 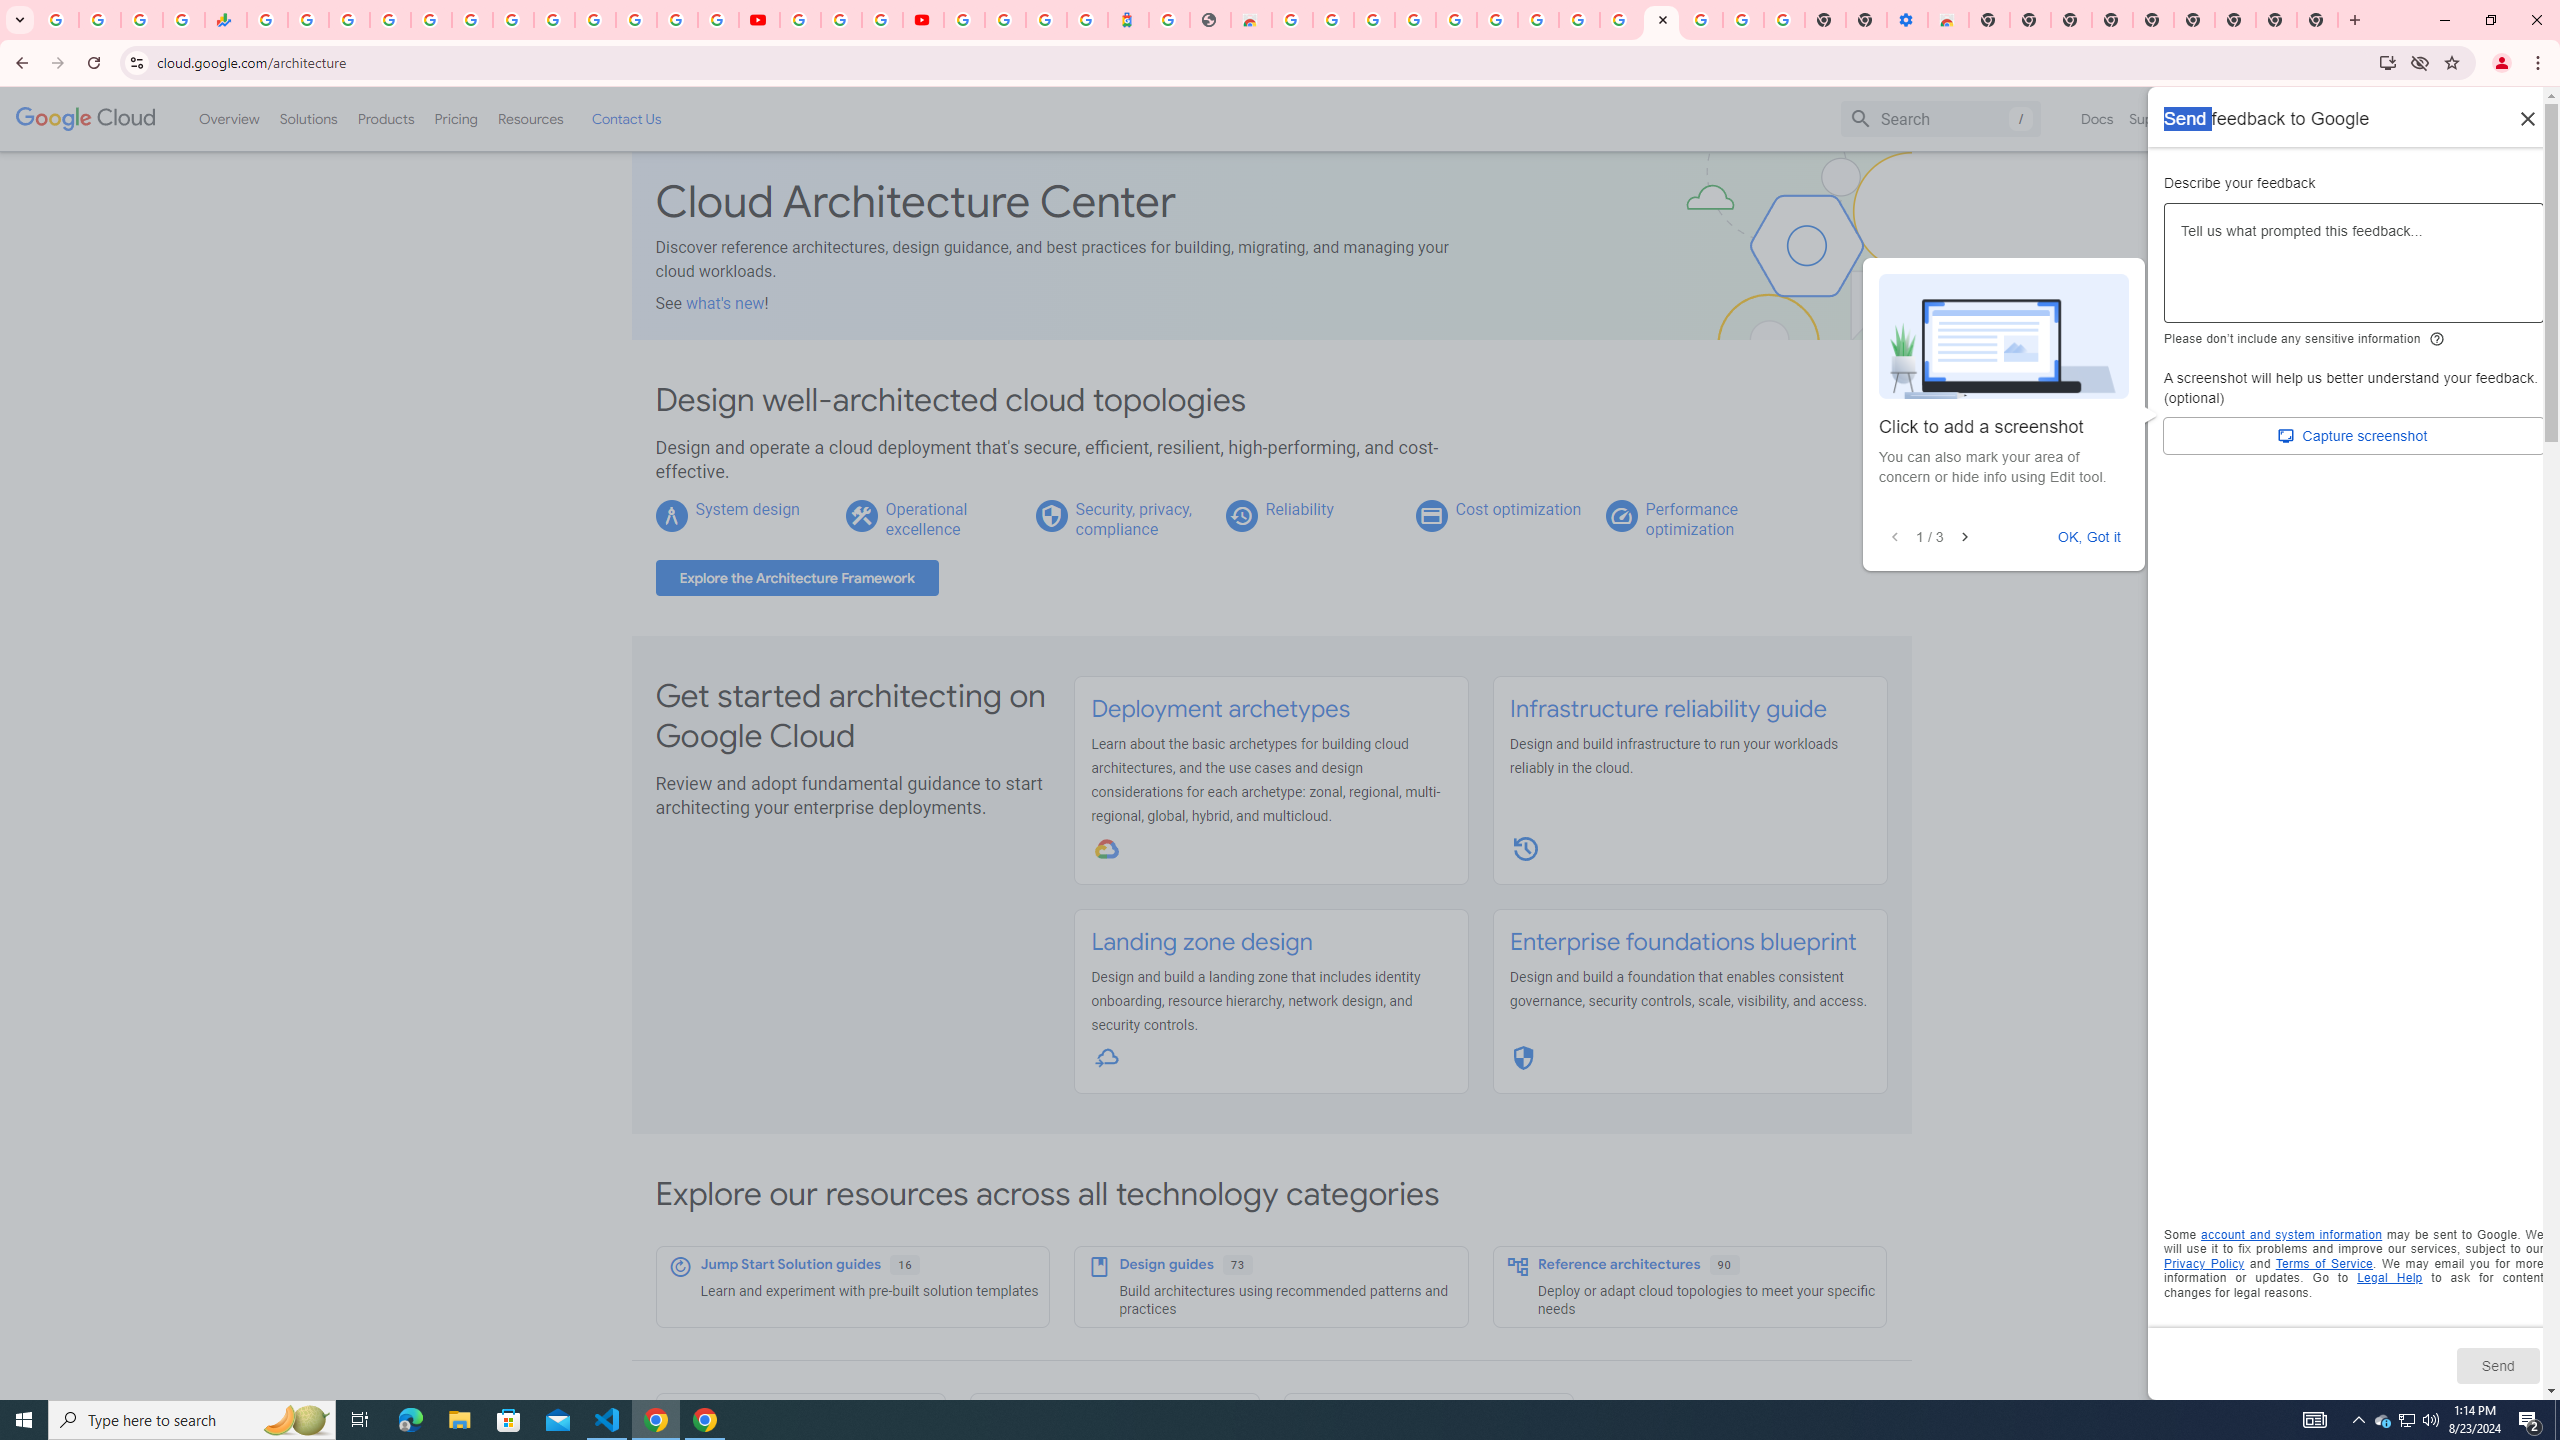 I want to click on Products, so click(x=384, y=118).